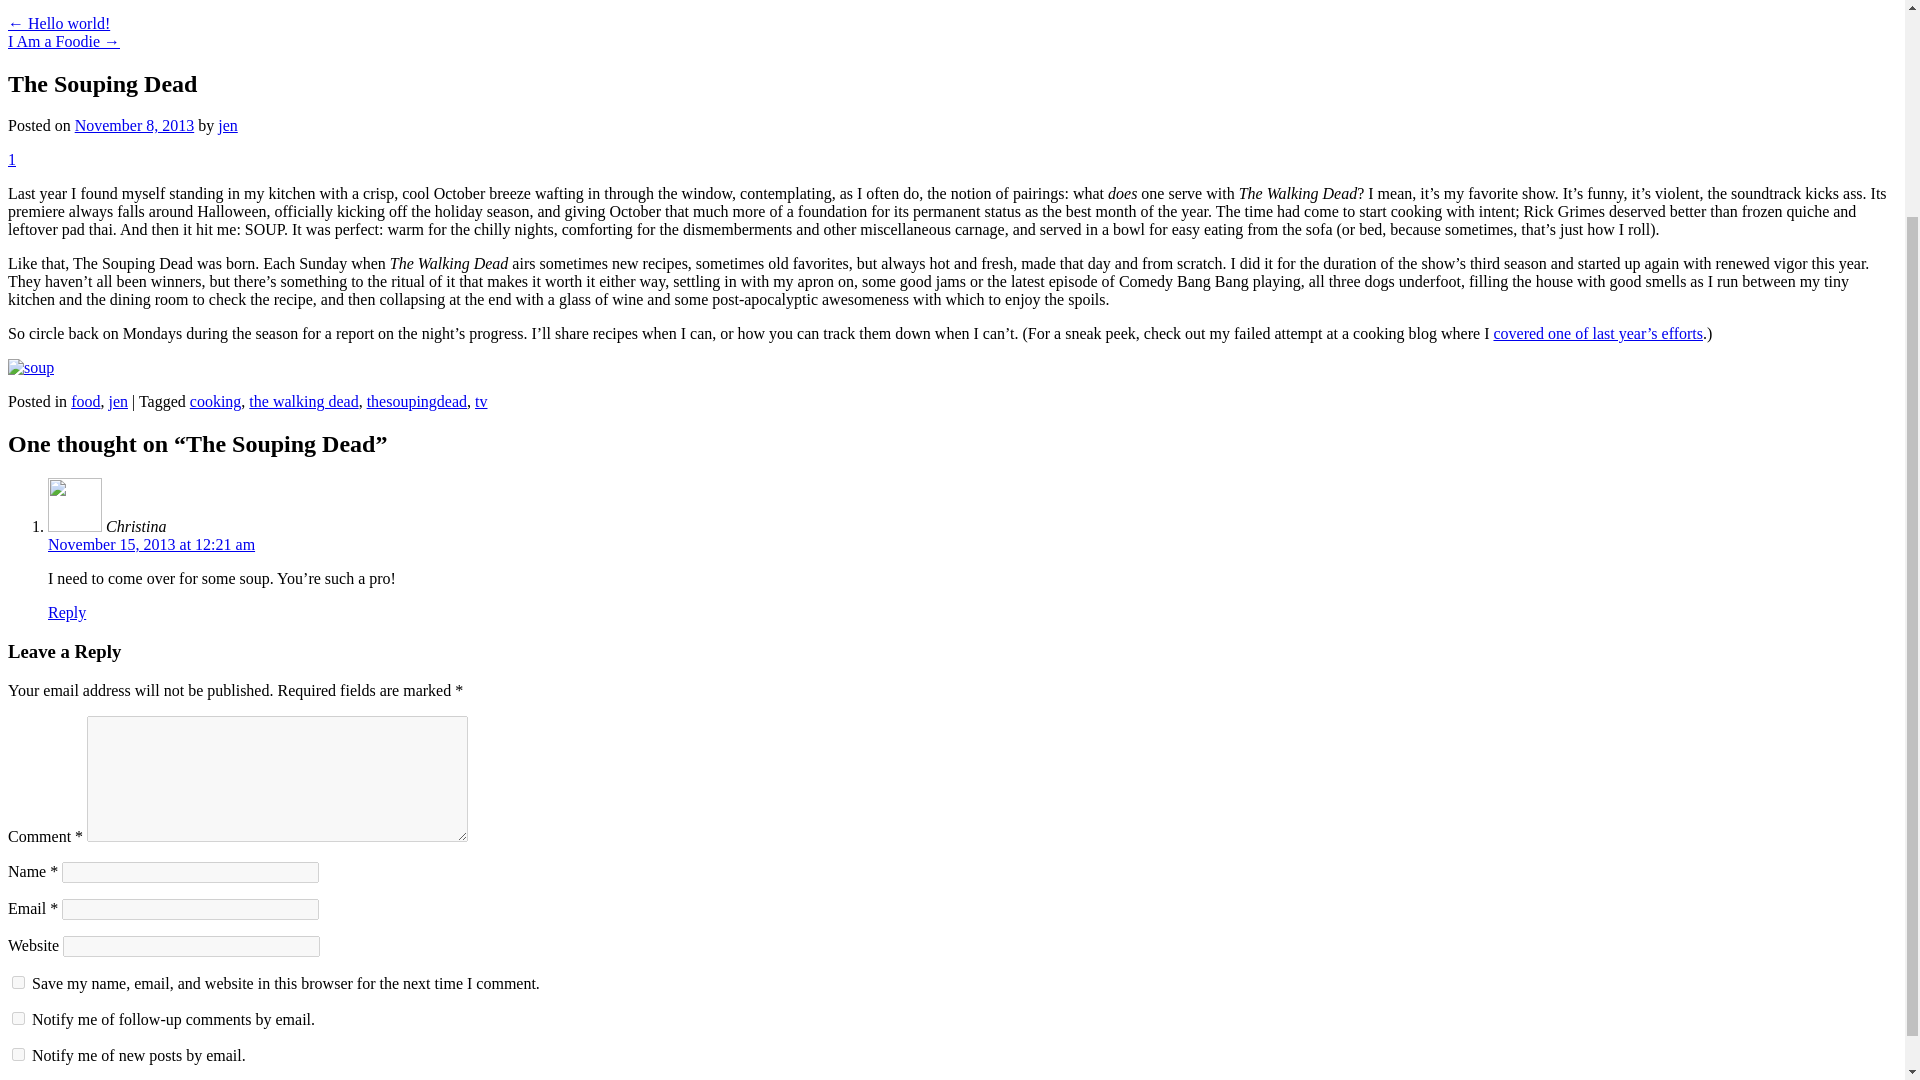  What do you see at coordinates (416, 402) in the screenshot?
I see `thesoupingdead` at bounding box center [416, 402].